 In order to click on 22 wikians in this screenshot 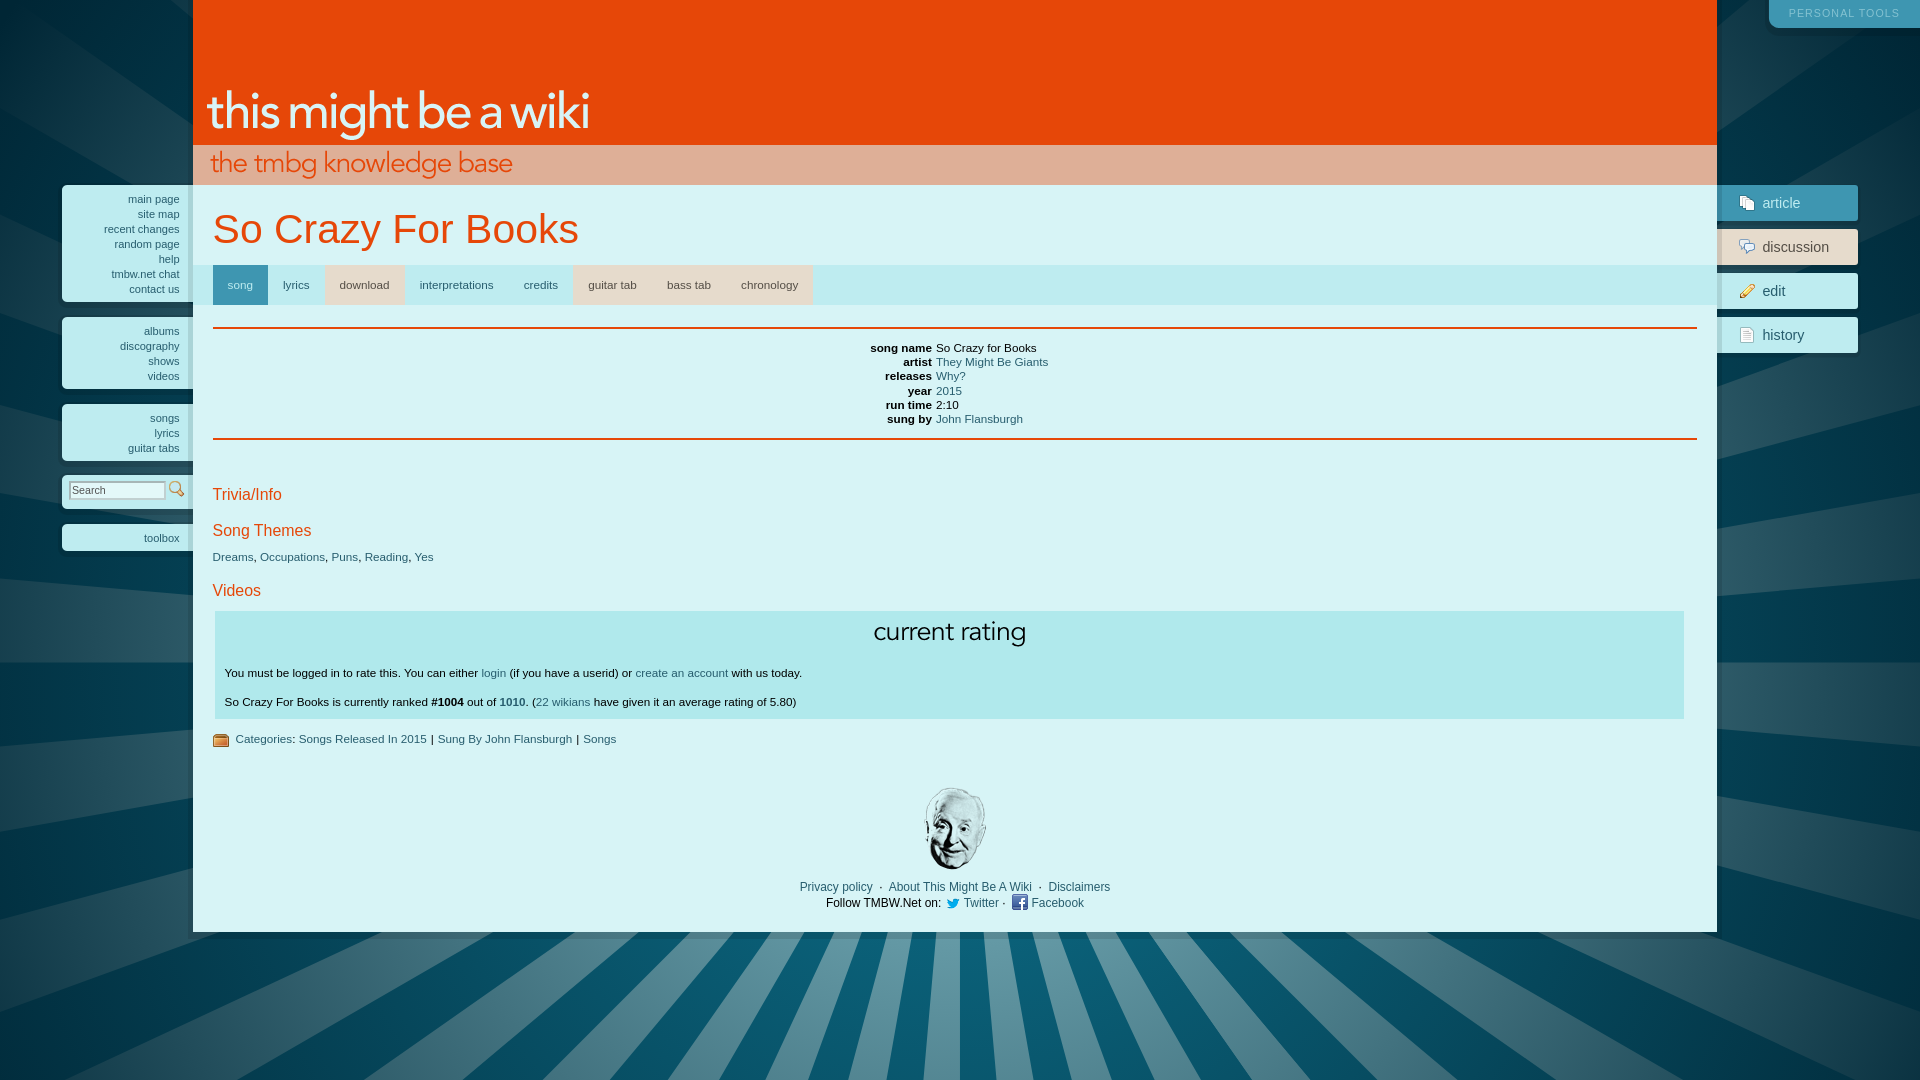, I will do `click(950, 376)`.